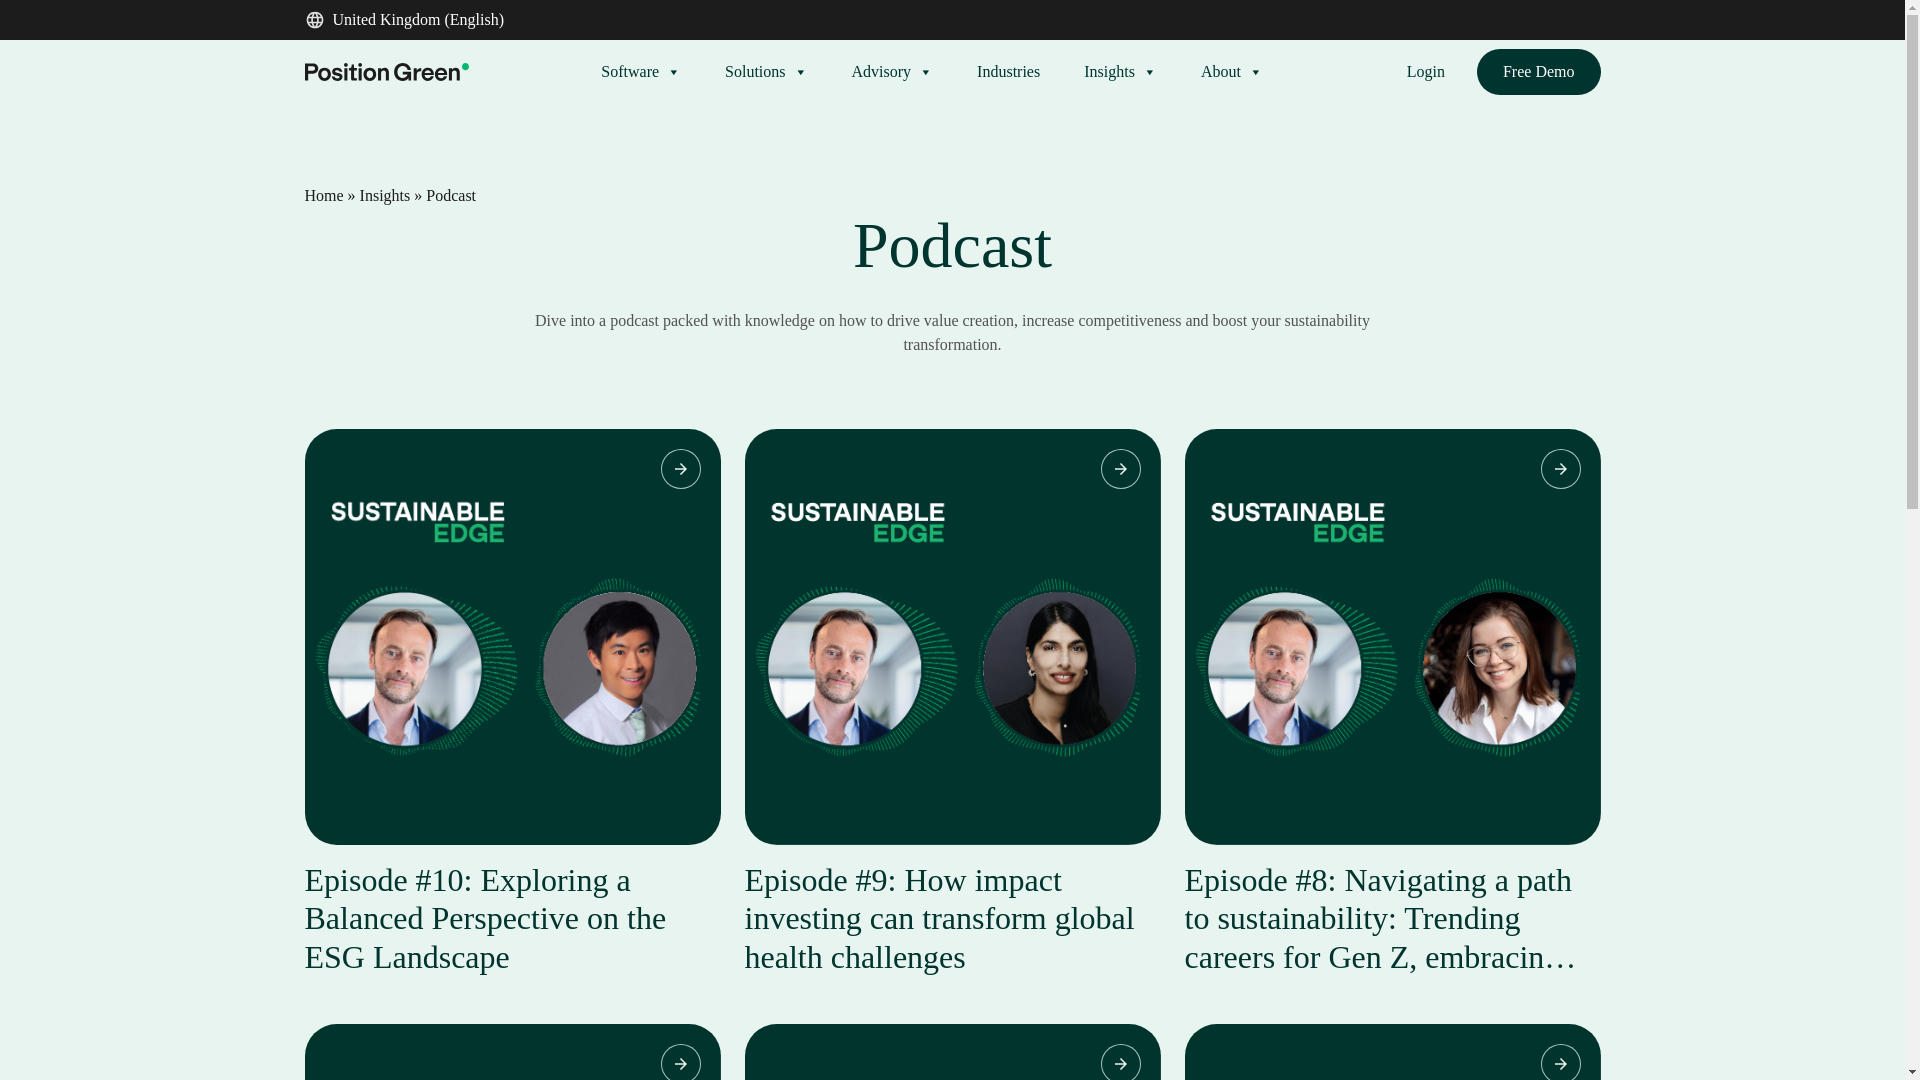  I want to click on Solutions, so click(766, 71).